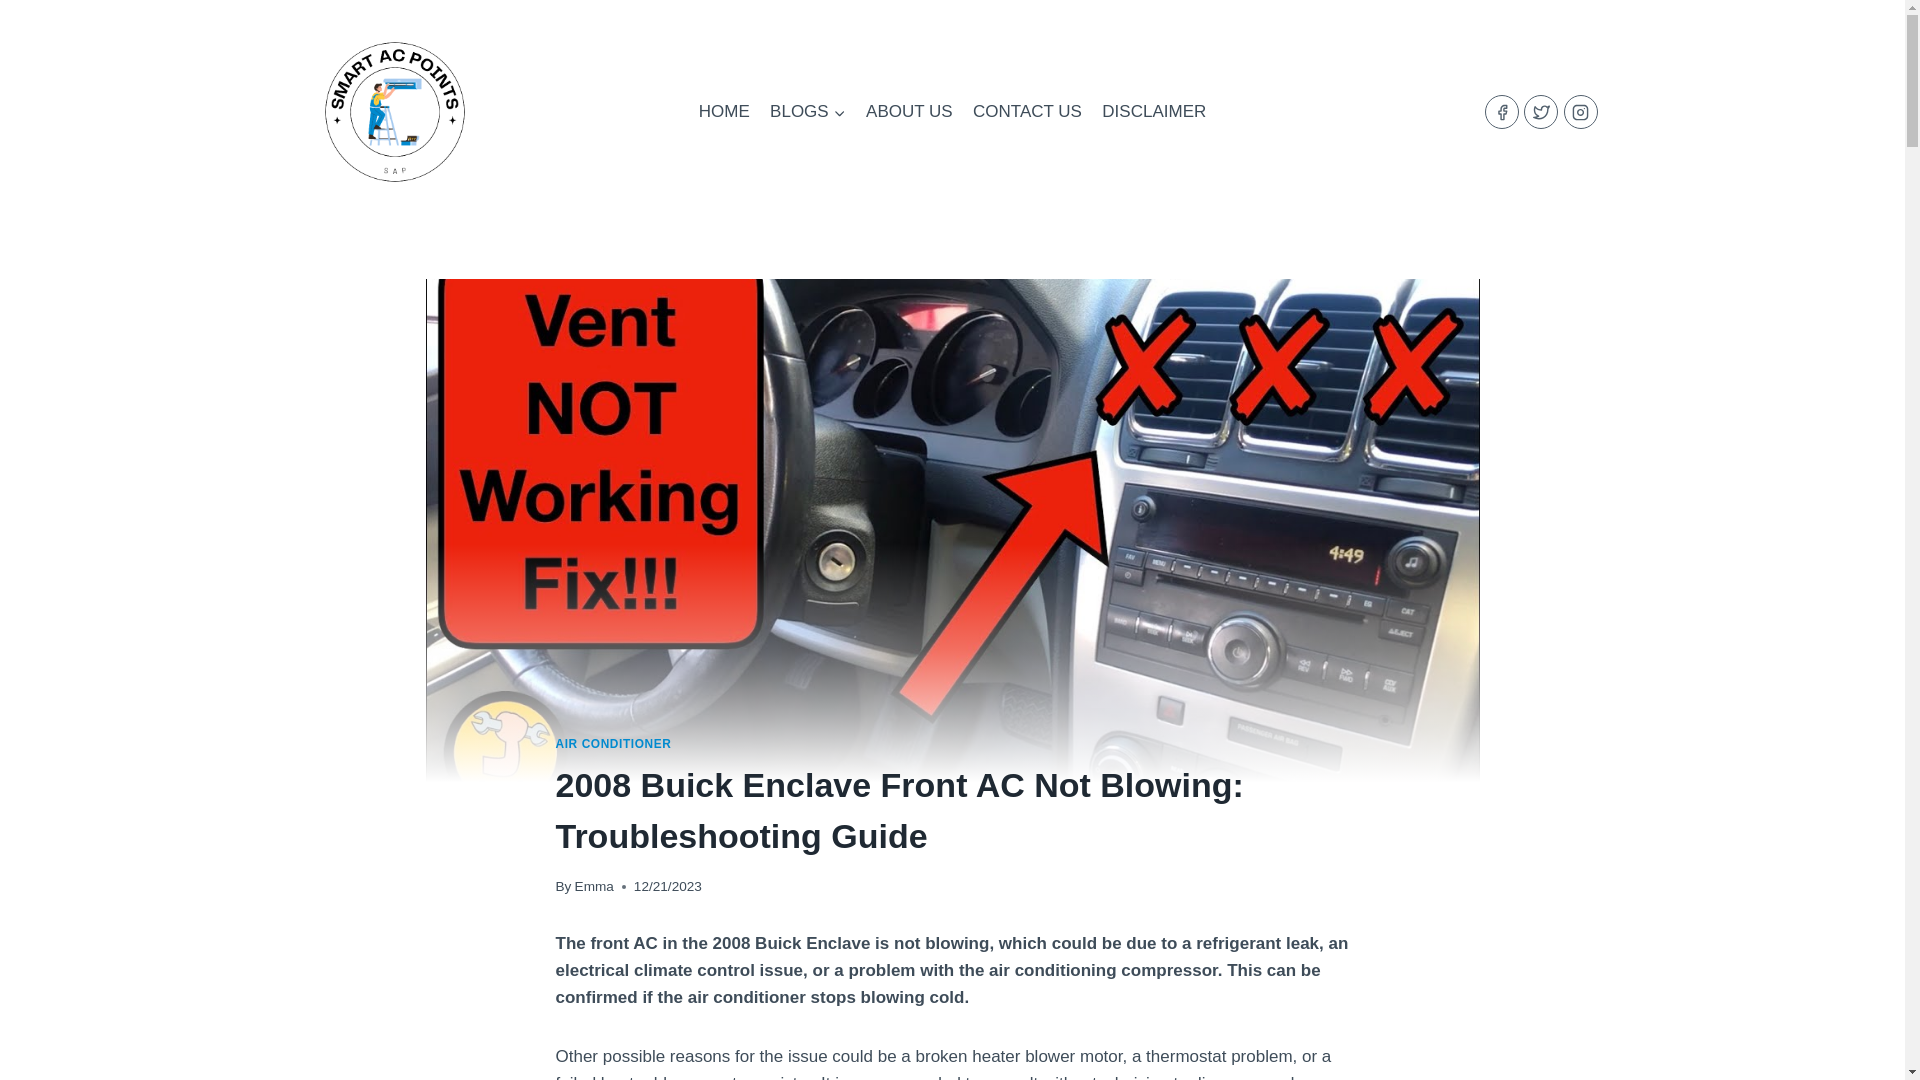 The height and width of the screenshot is (1080, 1920). I want to click on AIR CONDITIONER, so click(614, 743).